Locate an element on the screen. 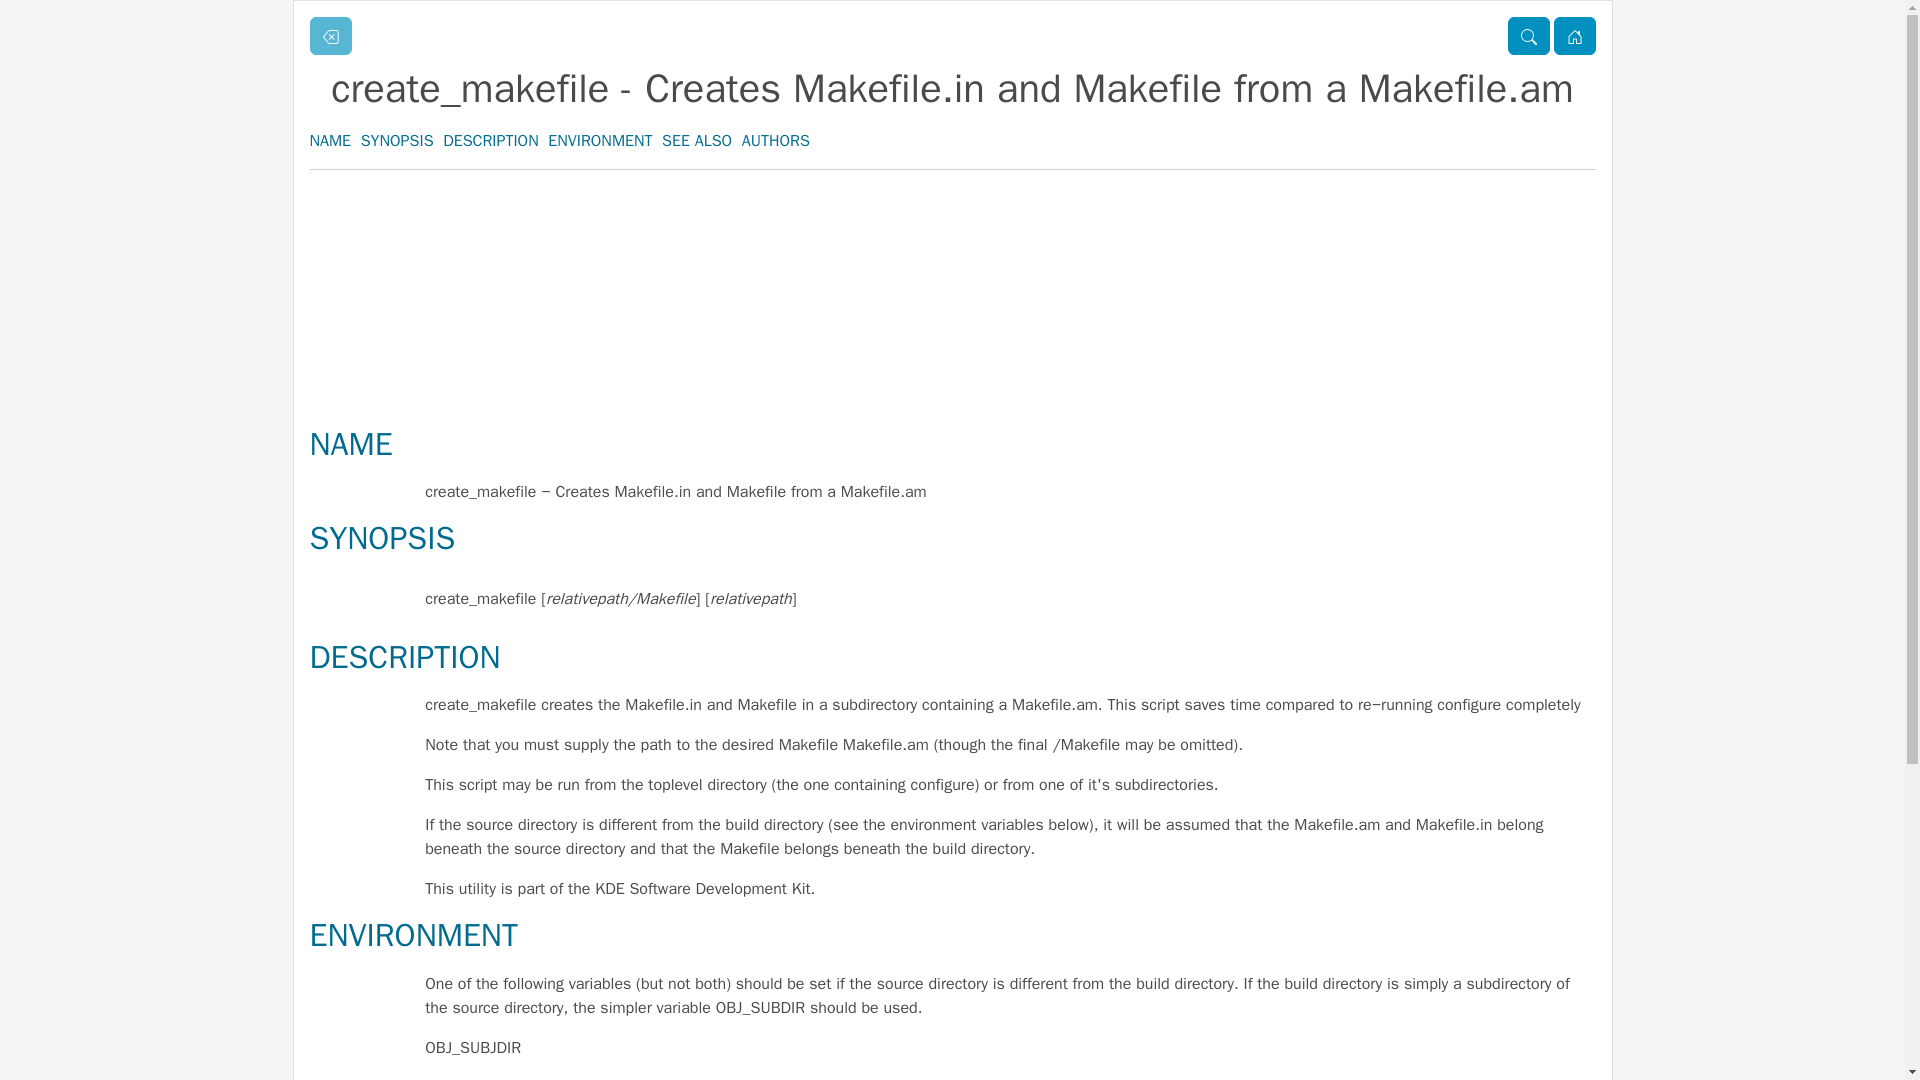 The width and height of the screenshot is (1920, 1080). NAME is located at coordinates (330, 140).